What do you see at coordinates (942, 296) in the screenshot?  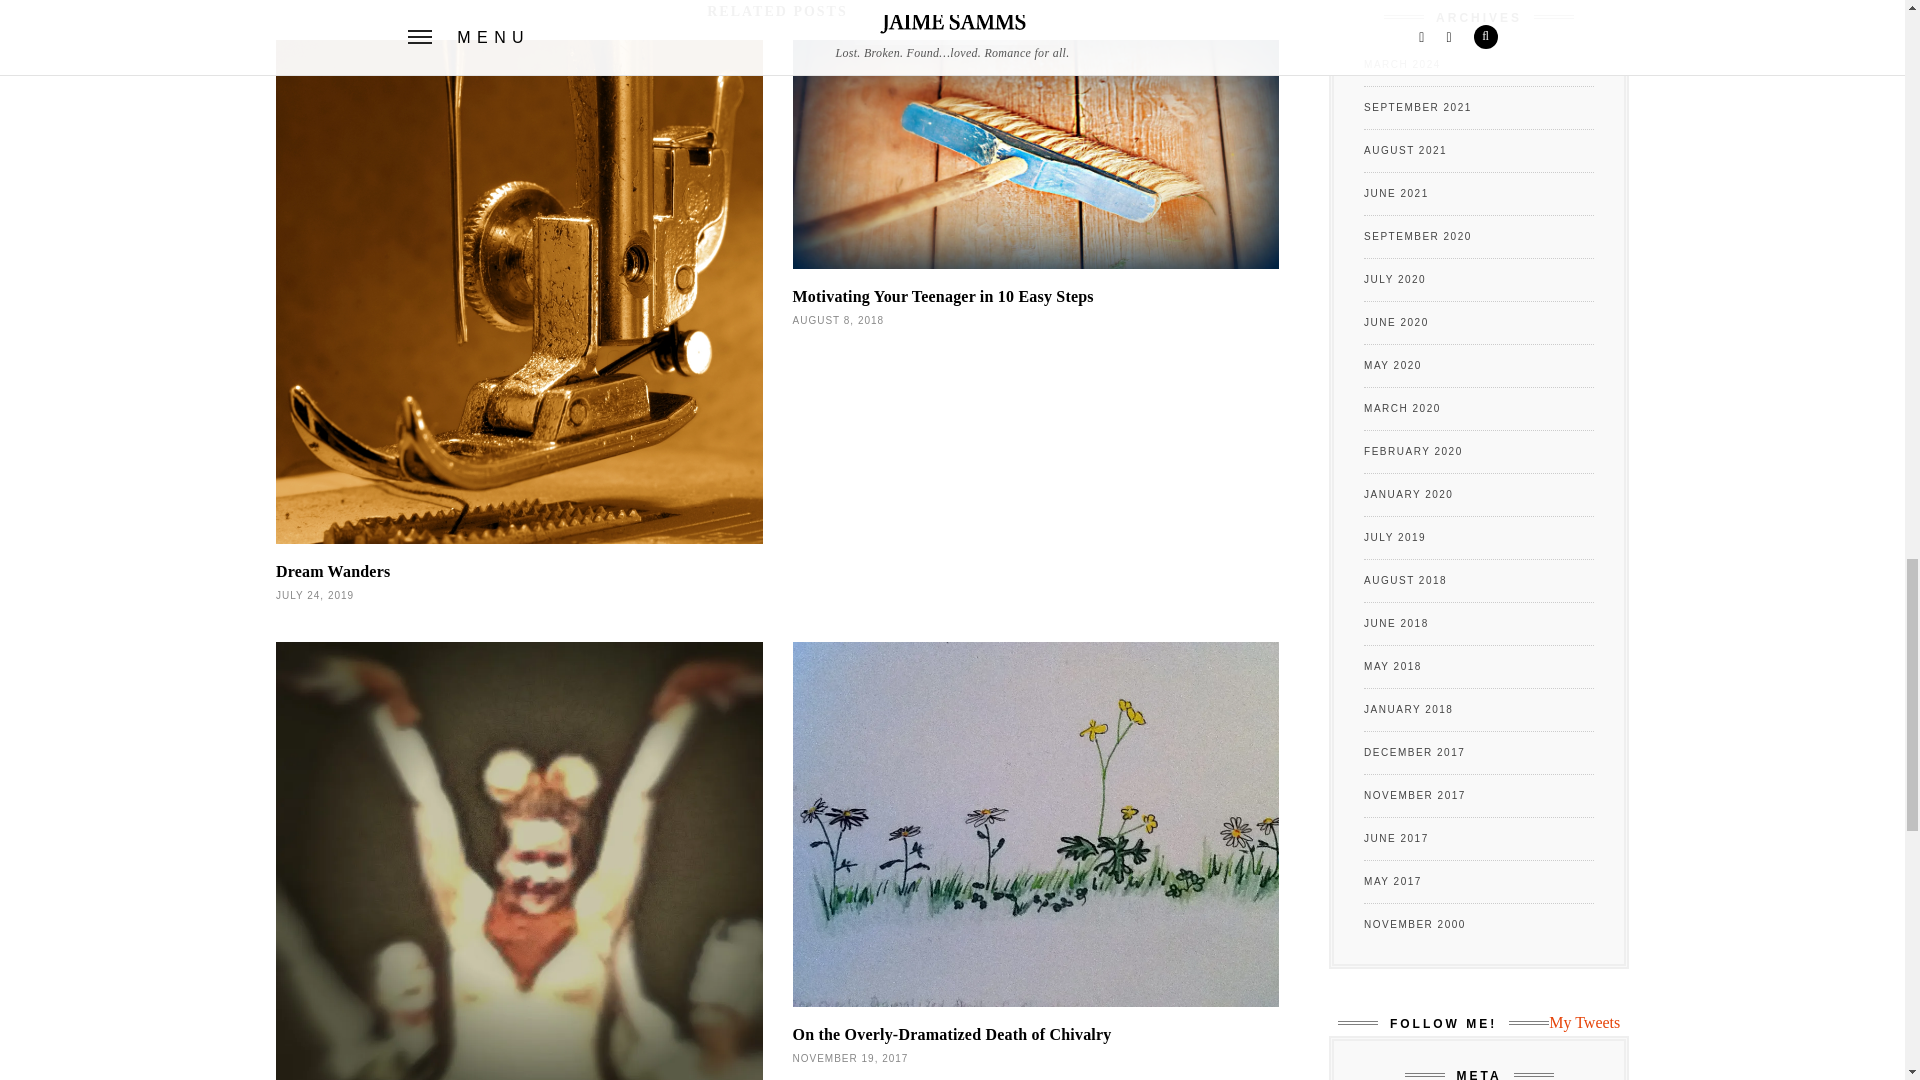 I see `Motivating Your Teenager in 10 Easy Steps` at bounding box center [942, 296].